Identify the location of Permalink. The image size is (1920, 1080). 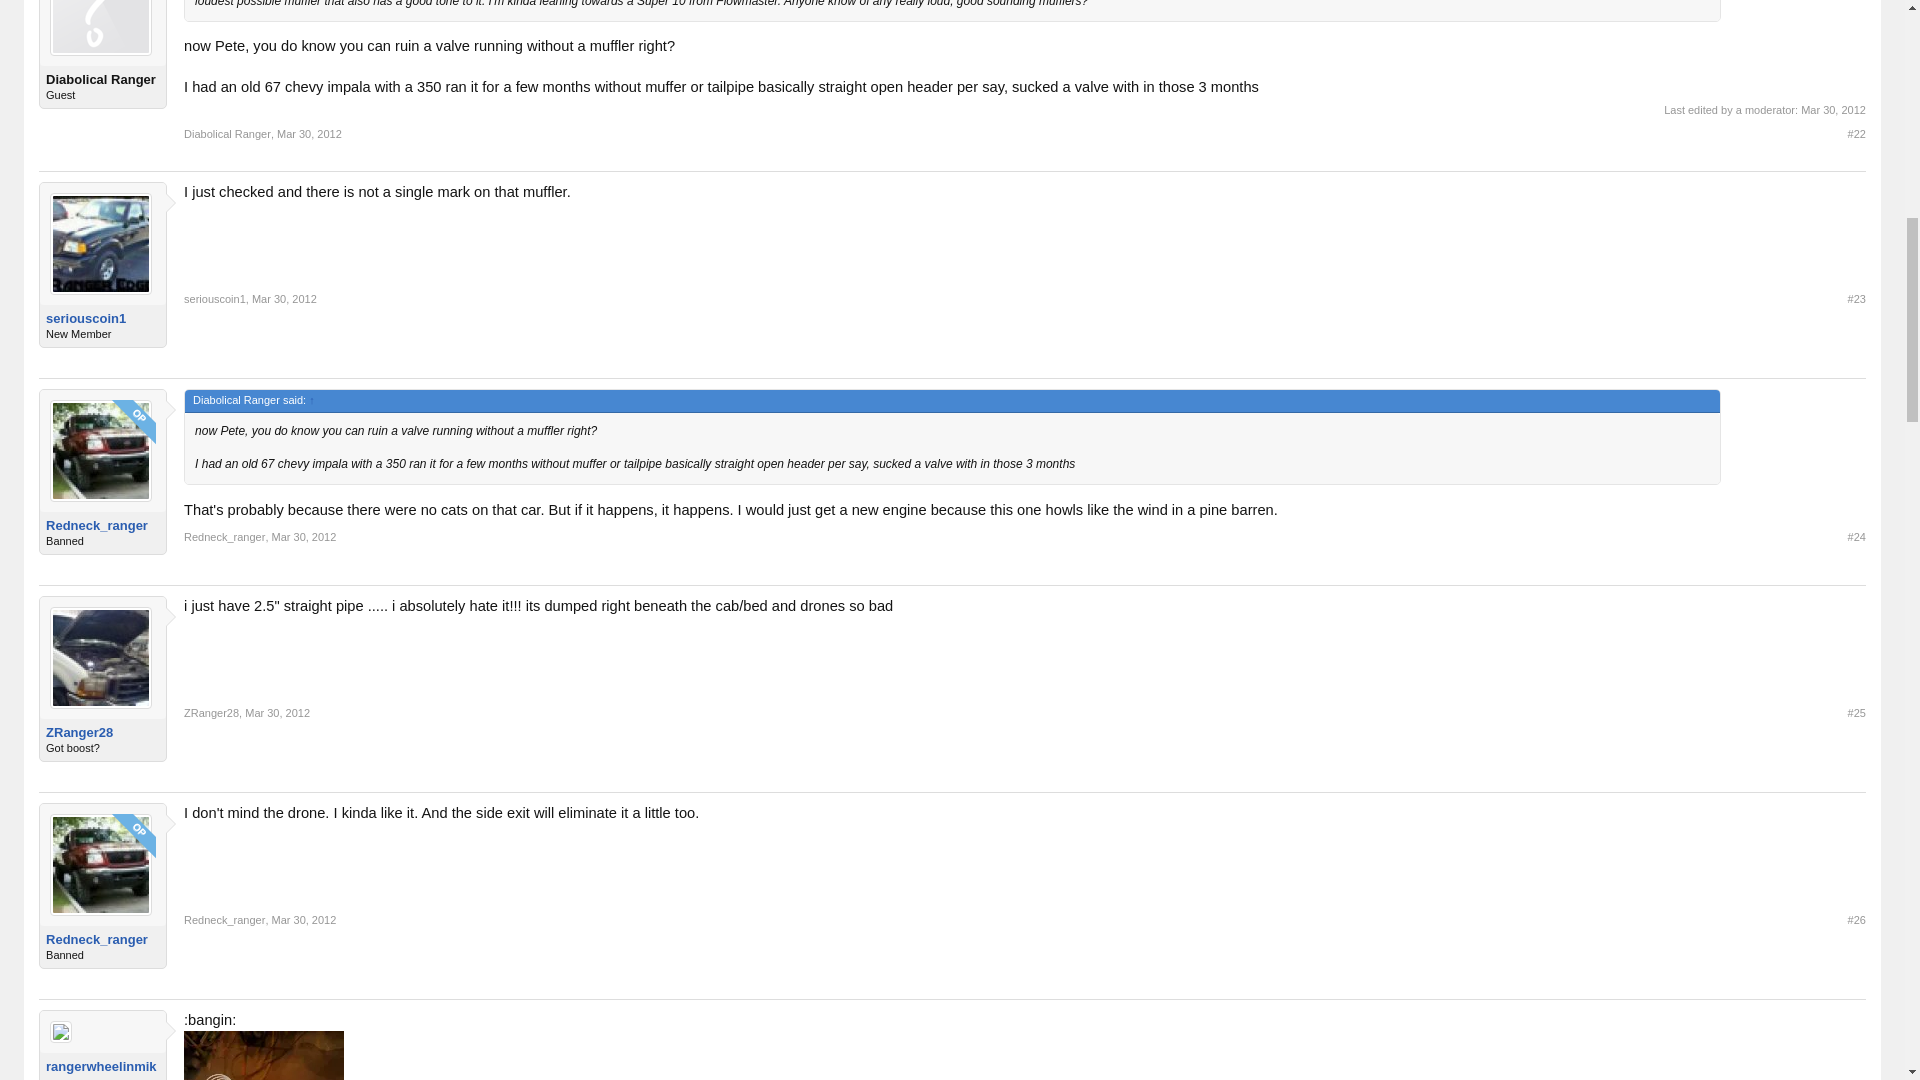
(1856, 134).